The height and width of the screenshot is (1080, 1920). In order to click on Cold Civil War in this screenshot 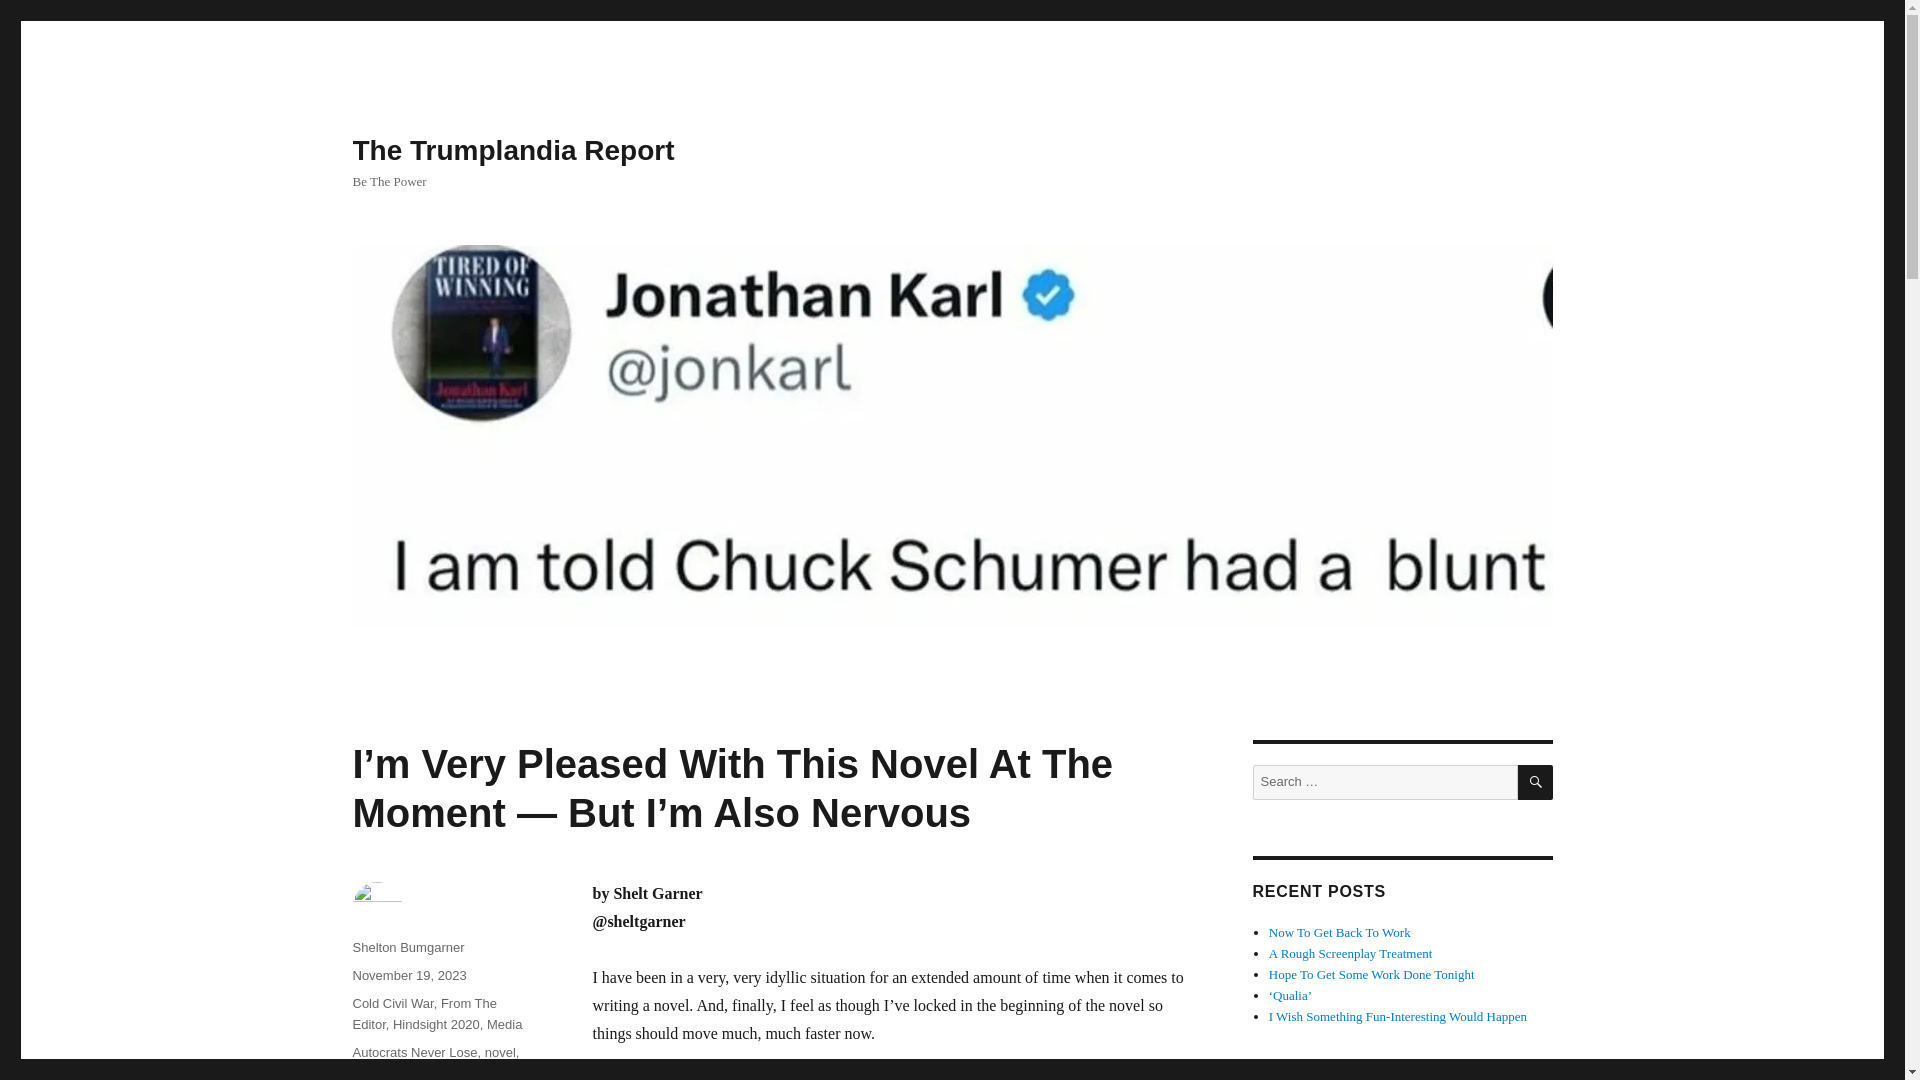, I will do `click(392, 1002)`.